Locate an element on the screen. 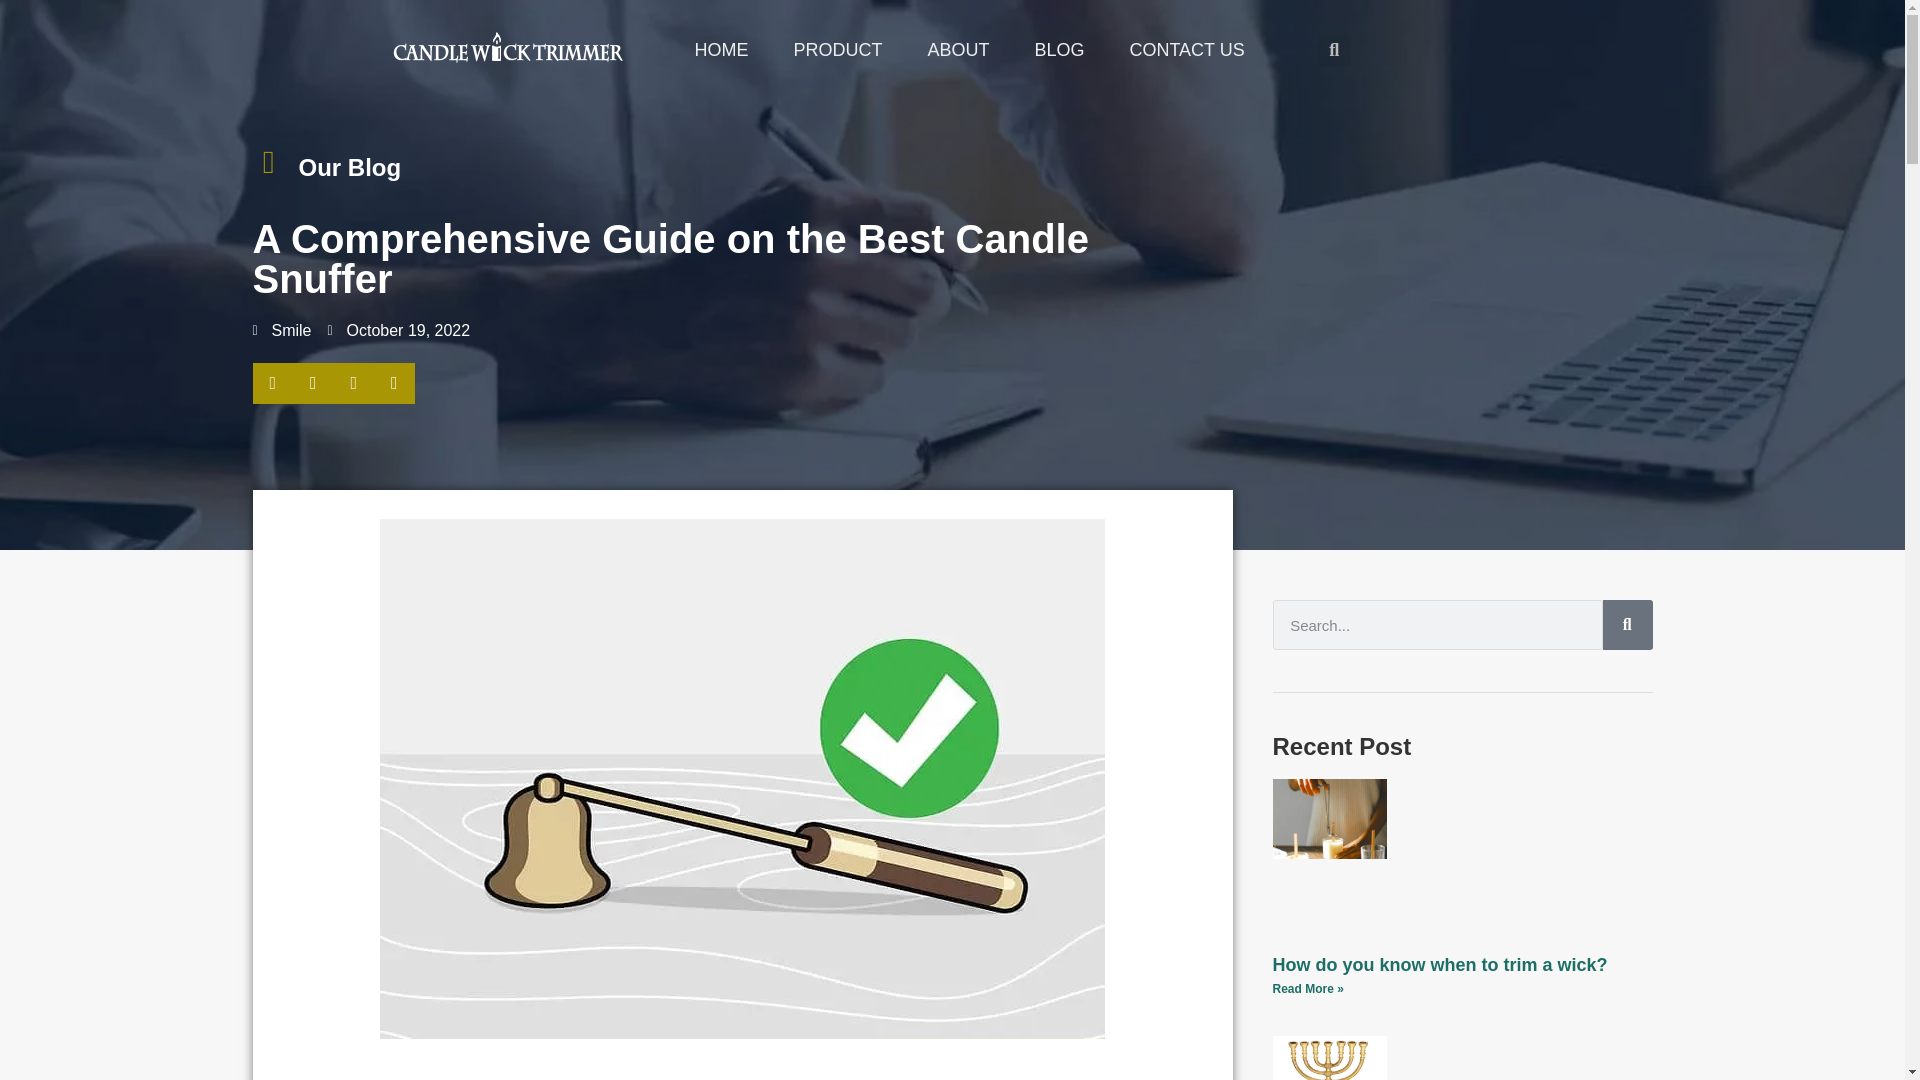  ABOUT is located at coordinates (958, 50).